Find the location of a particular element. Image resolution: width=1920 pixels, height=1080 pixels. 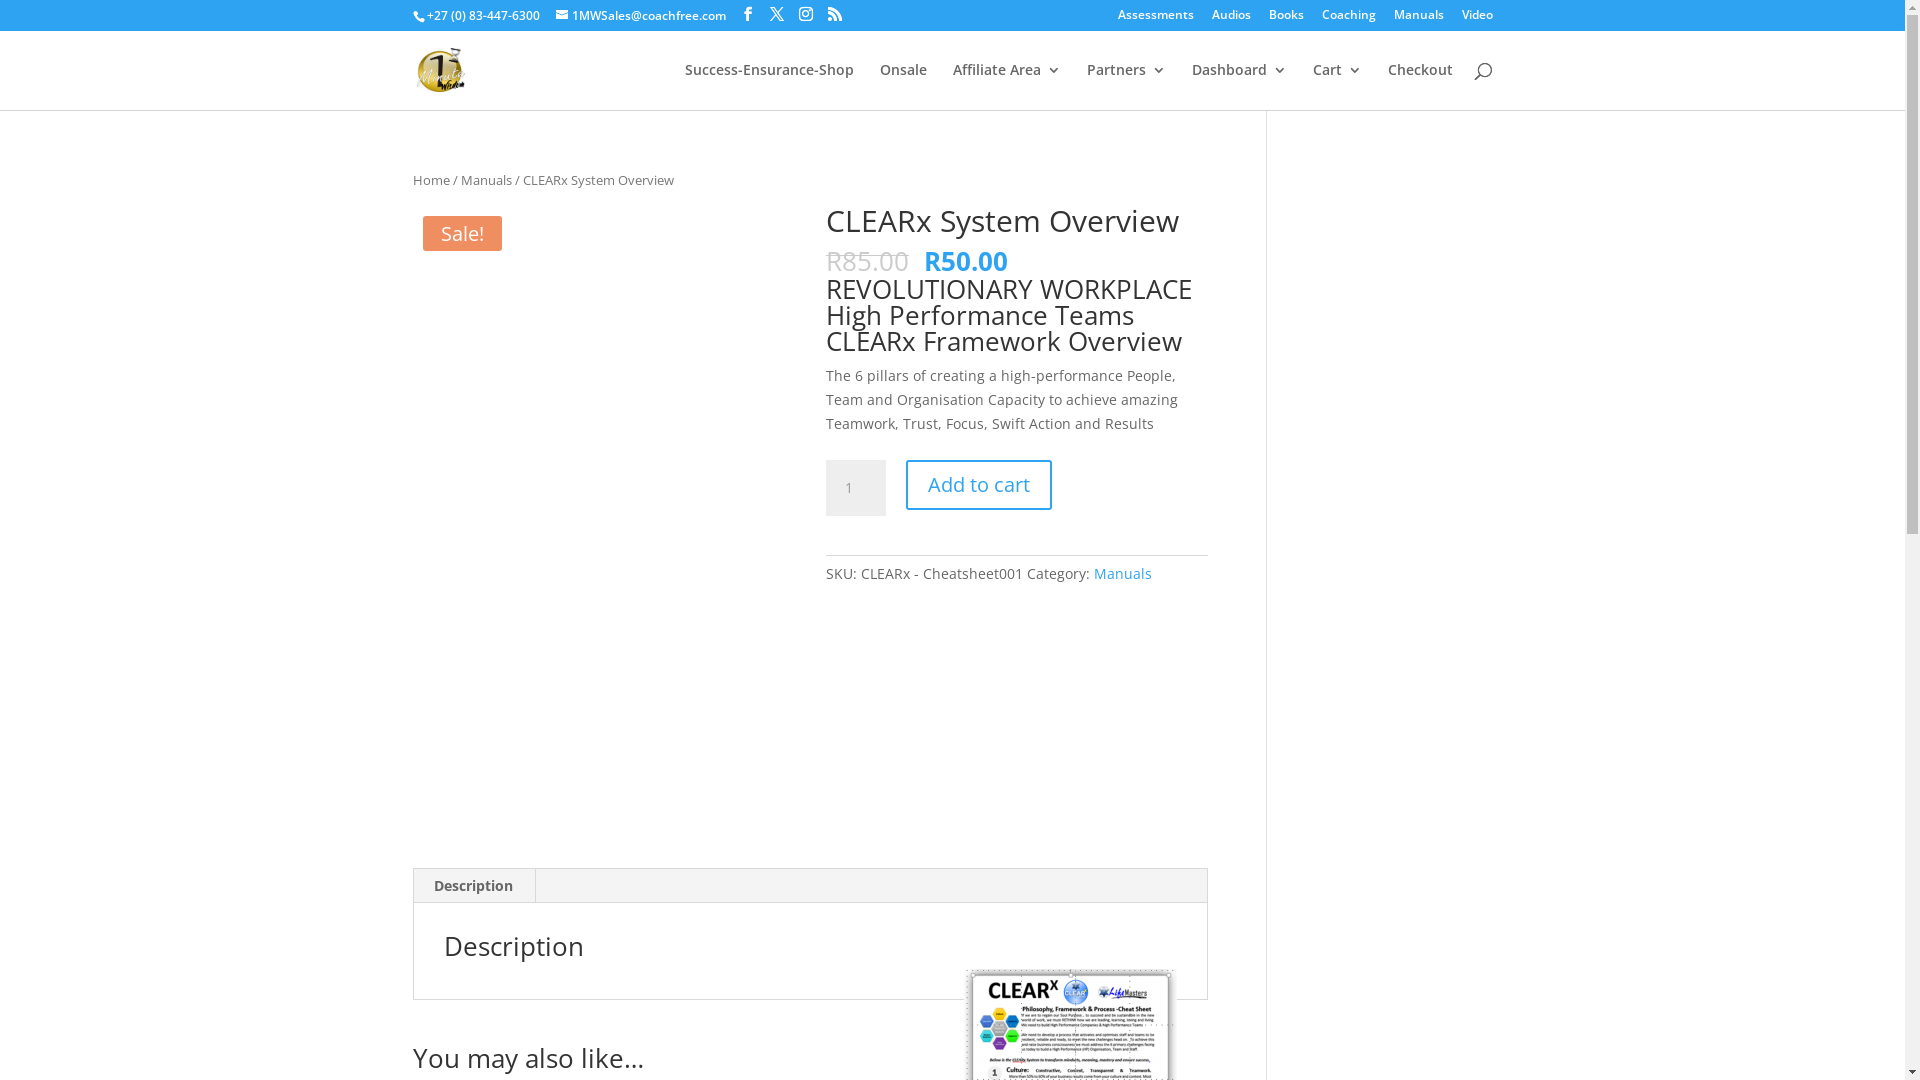

Partners is located at coordinates (1126, 86).